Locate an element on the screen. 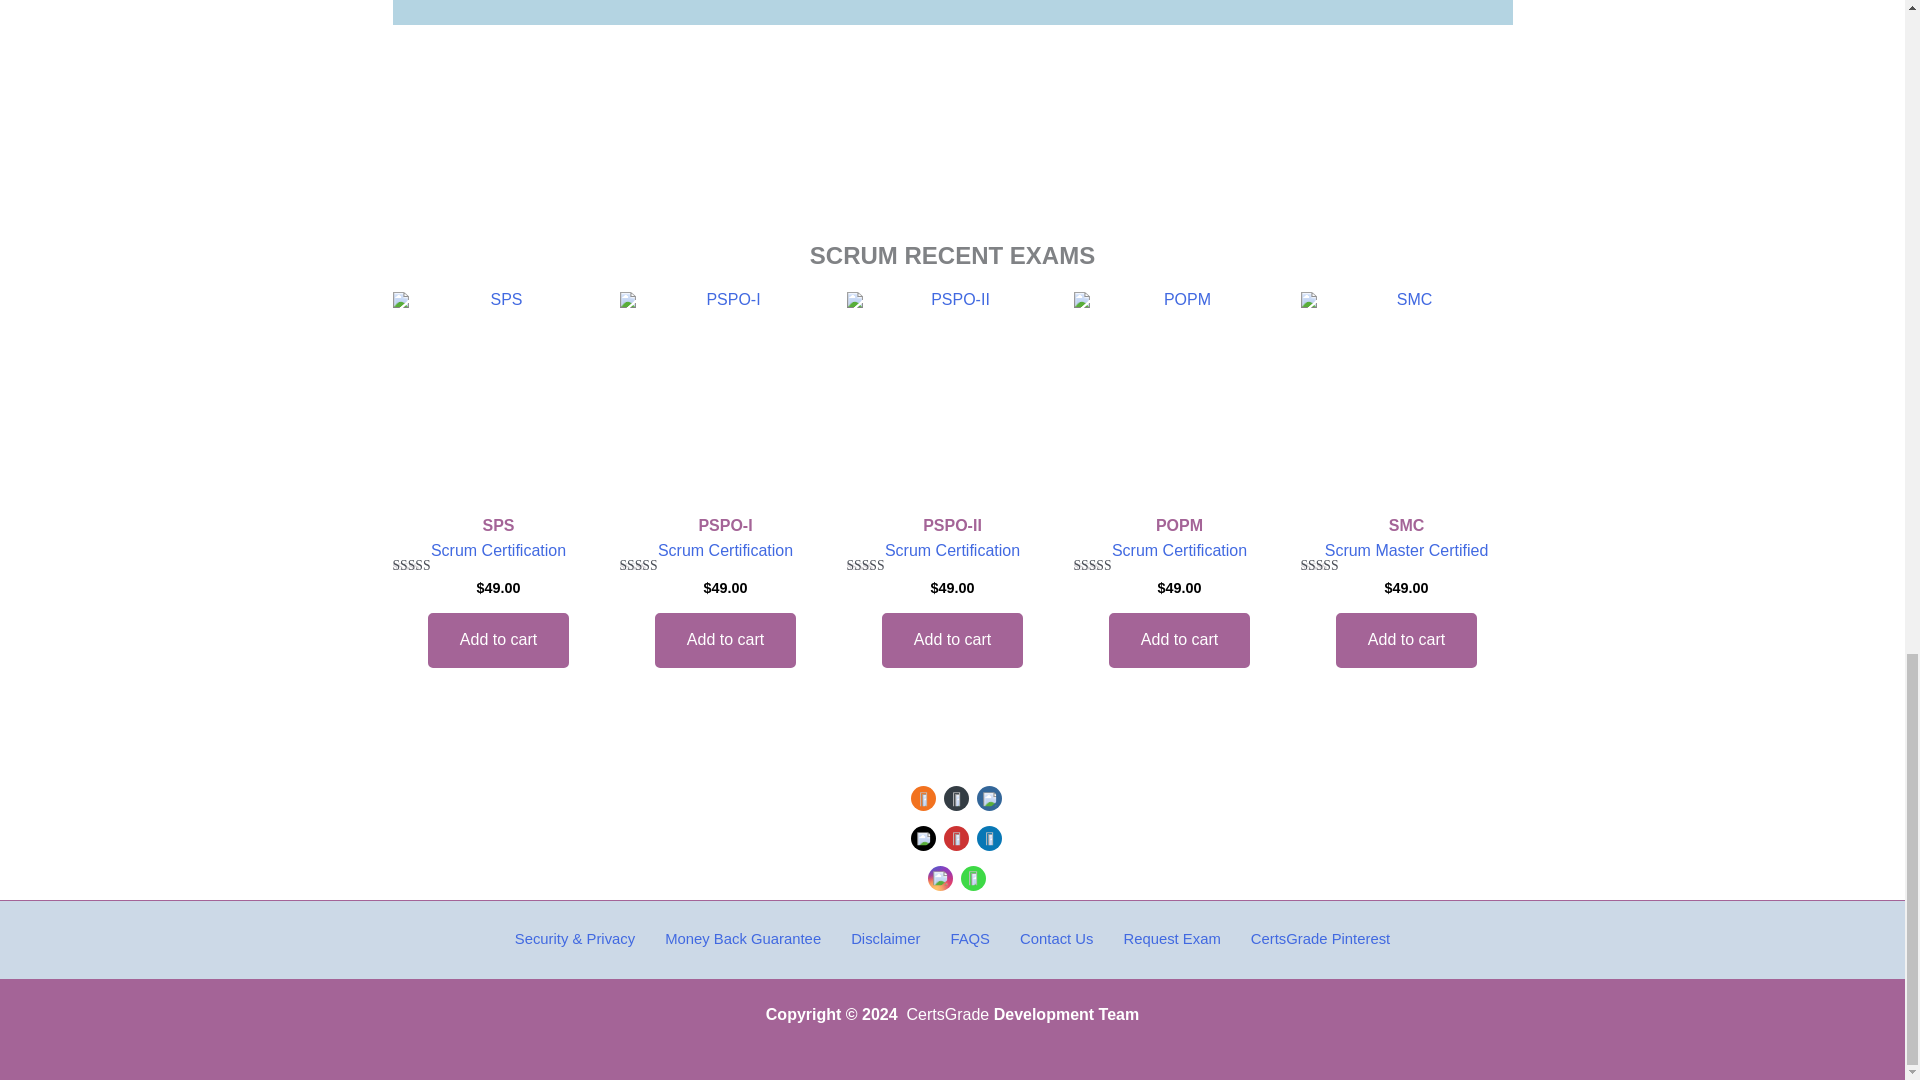 This screenshot has height=1080, width=1920. Twitter is located at coordinates (924, 838).